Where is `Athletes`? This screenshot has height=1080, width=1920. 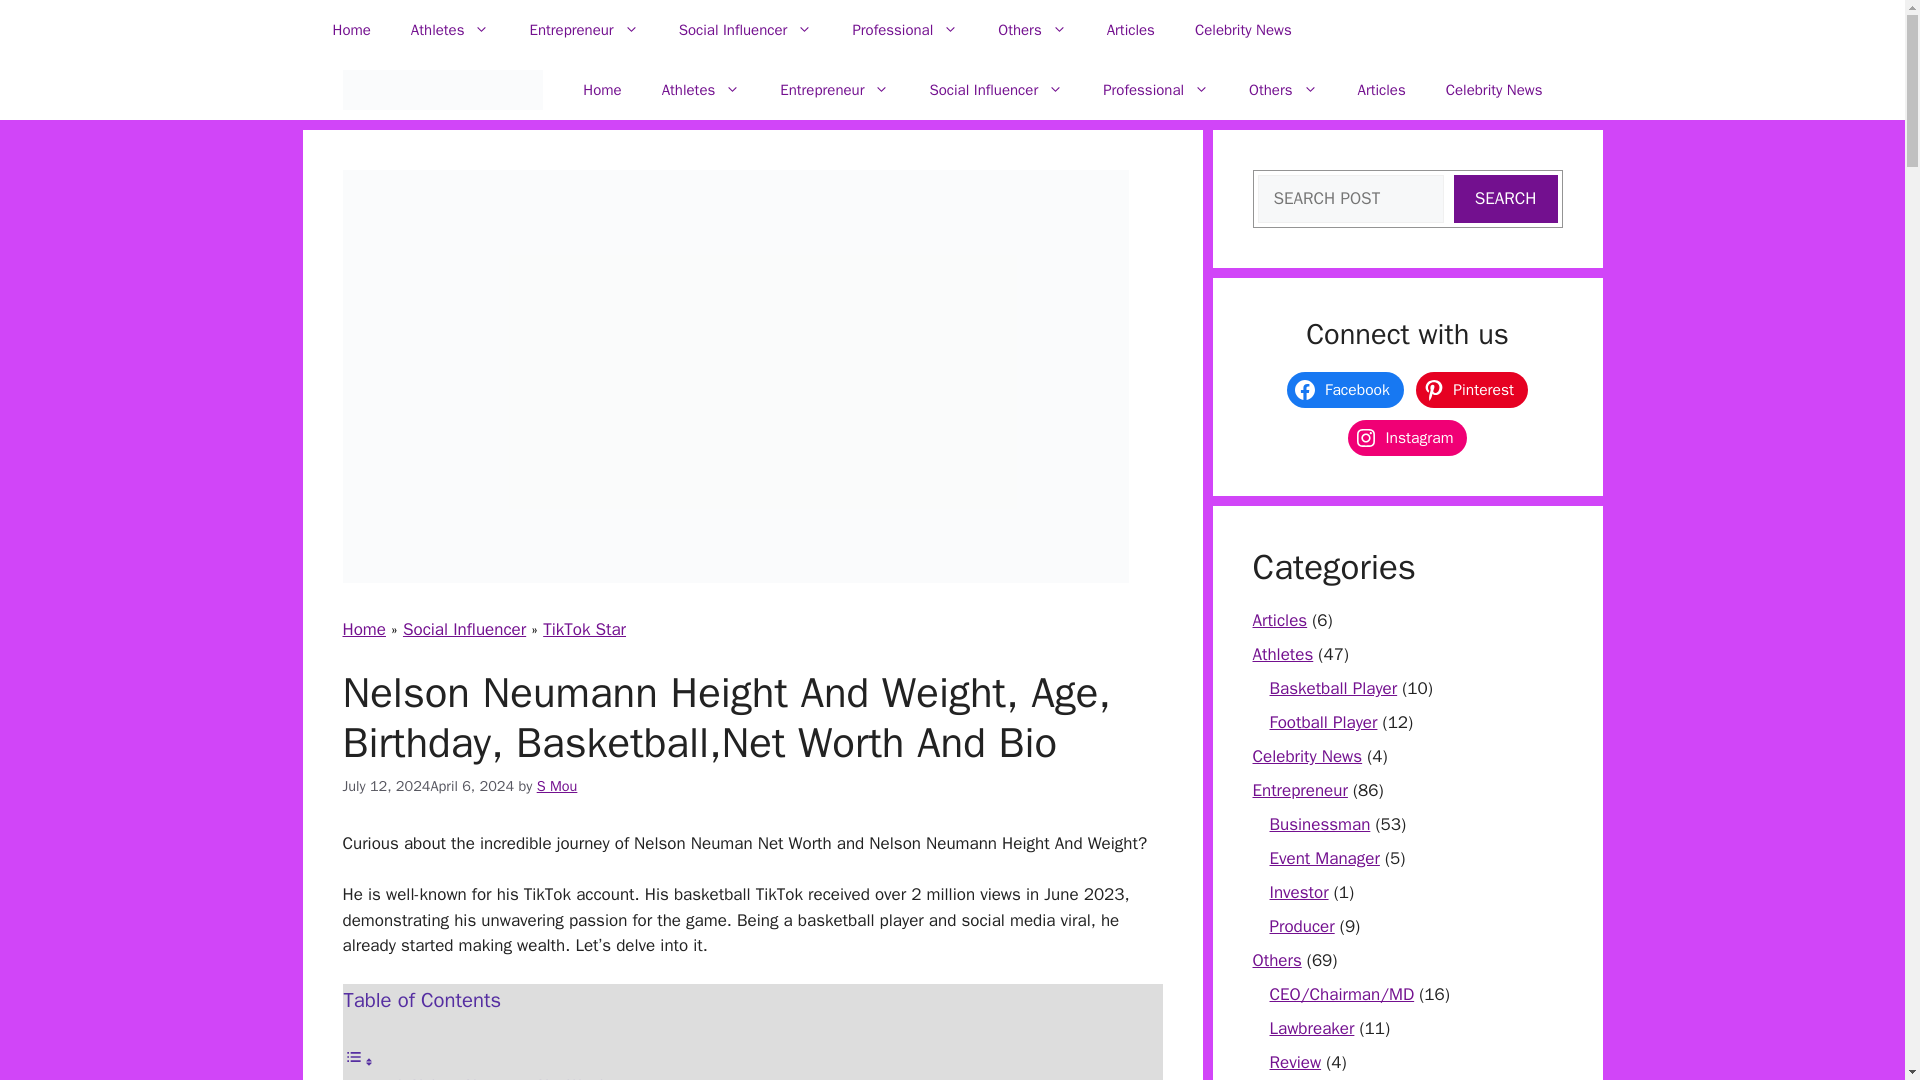
Athletes is located at coordinates (450, 30).